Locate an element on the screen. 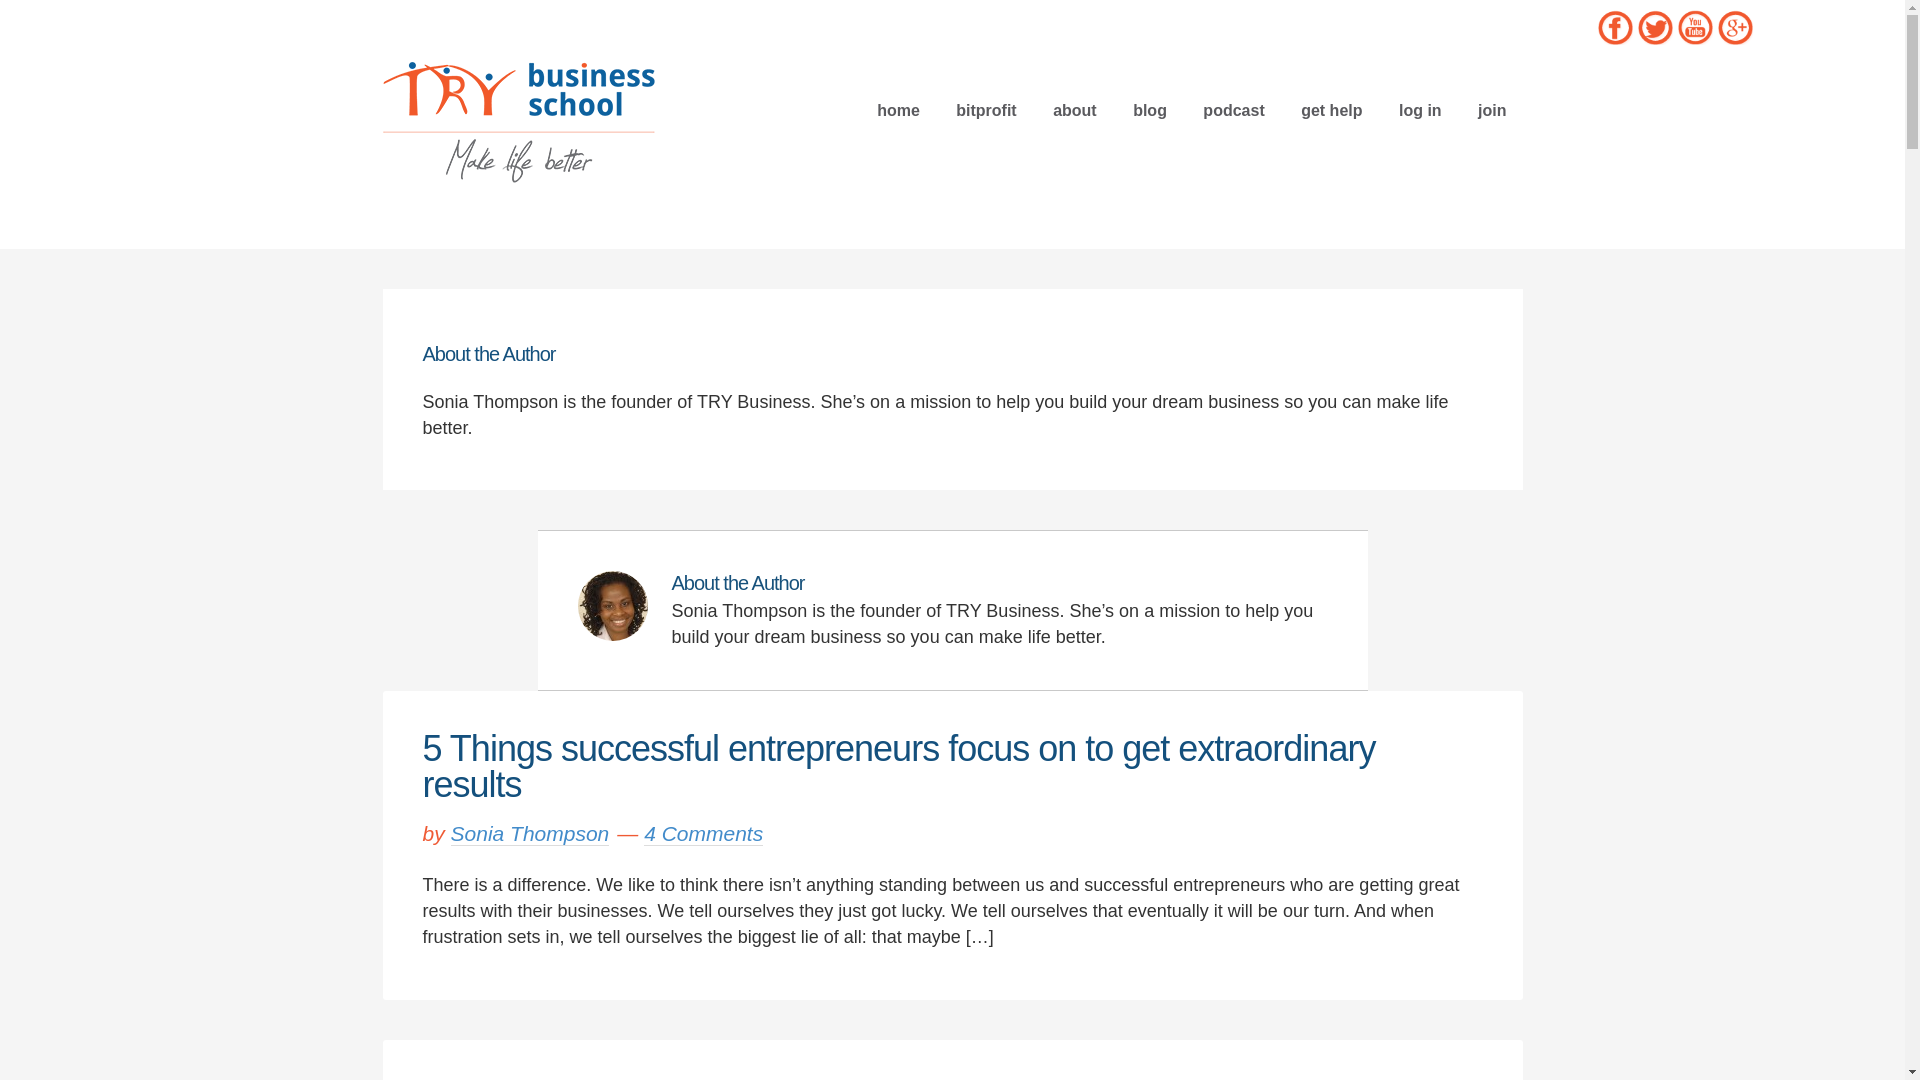 Image resolution: width=1920 pixels, height=1080 pixels. home is located at coordinates (898, 110).